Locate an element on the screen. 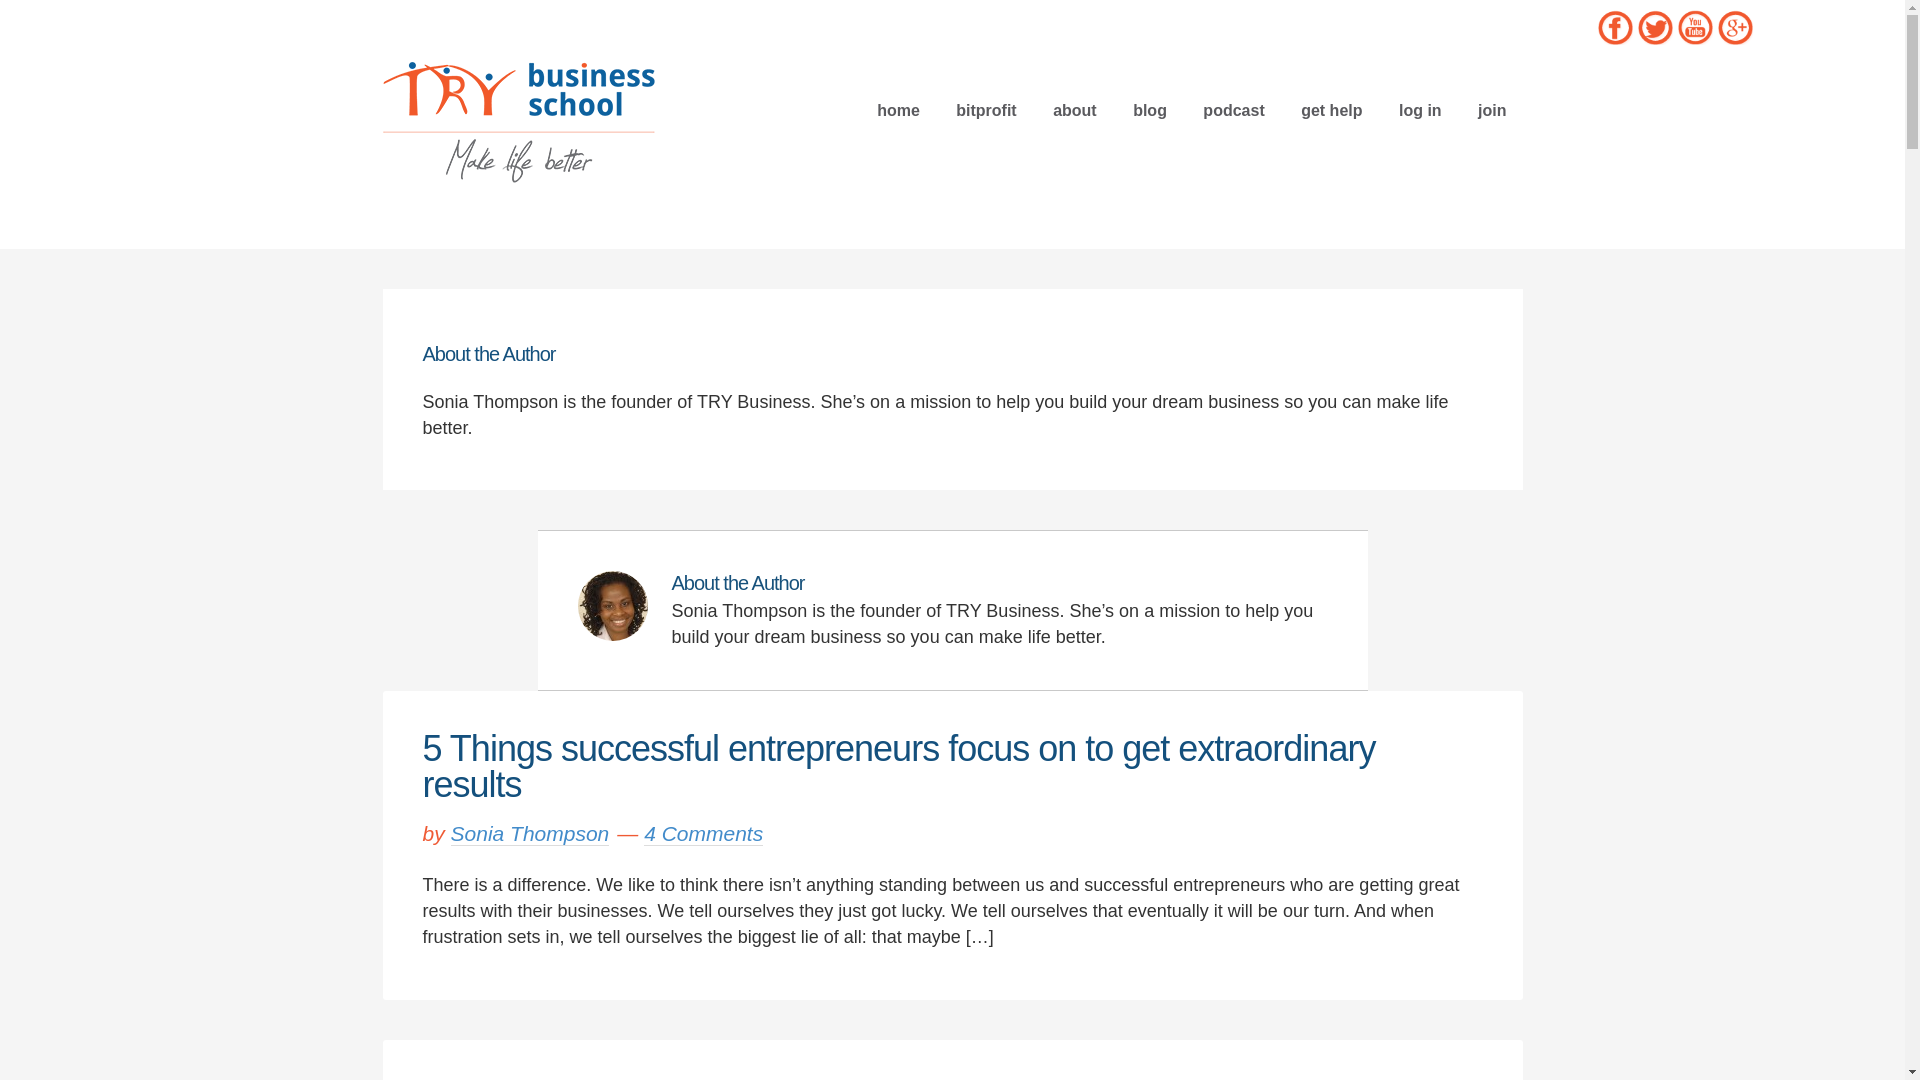 Image resolution: width=1920 pixels, height=1080 pixels. home is located at coordinates (898, 110).